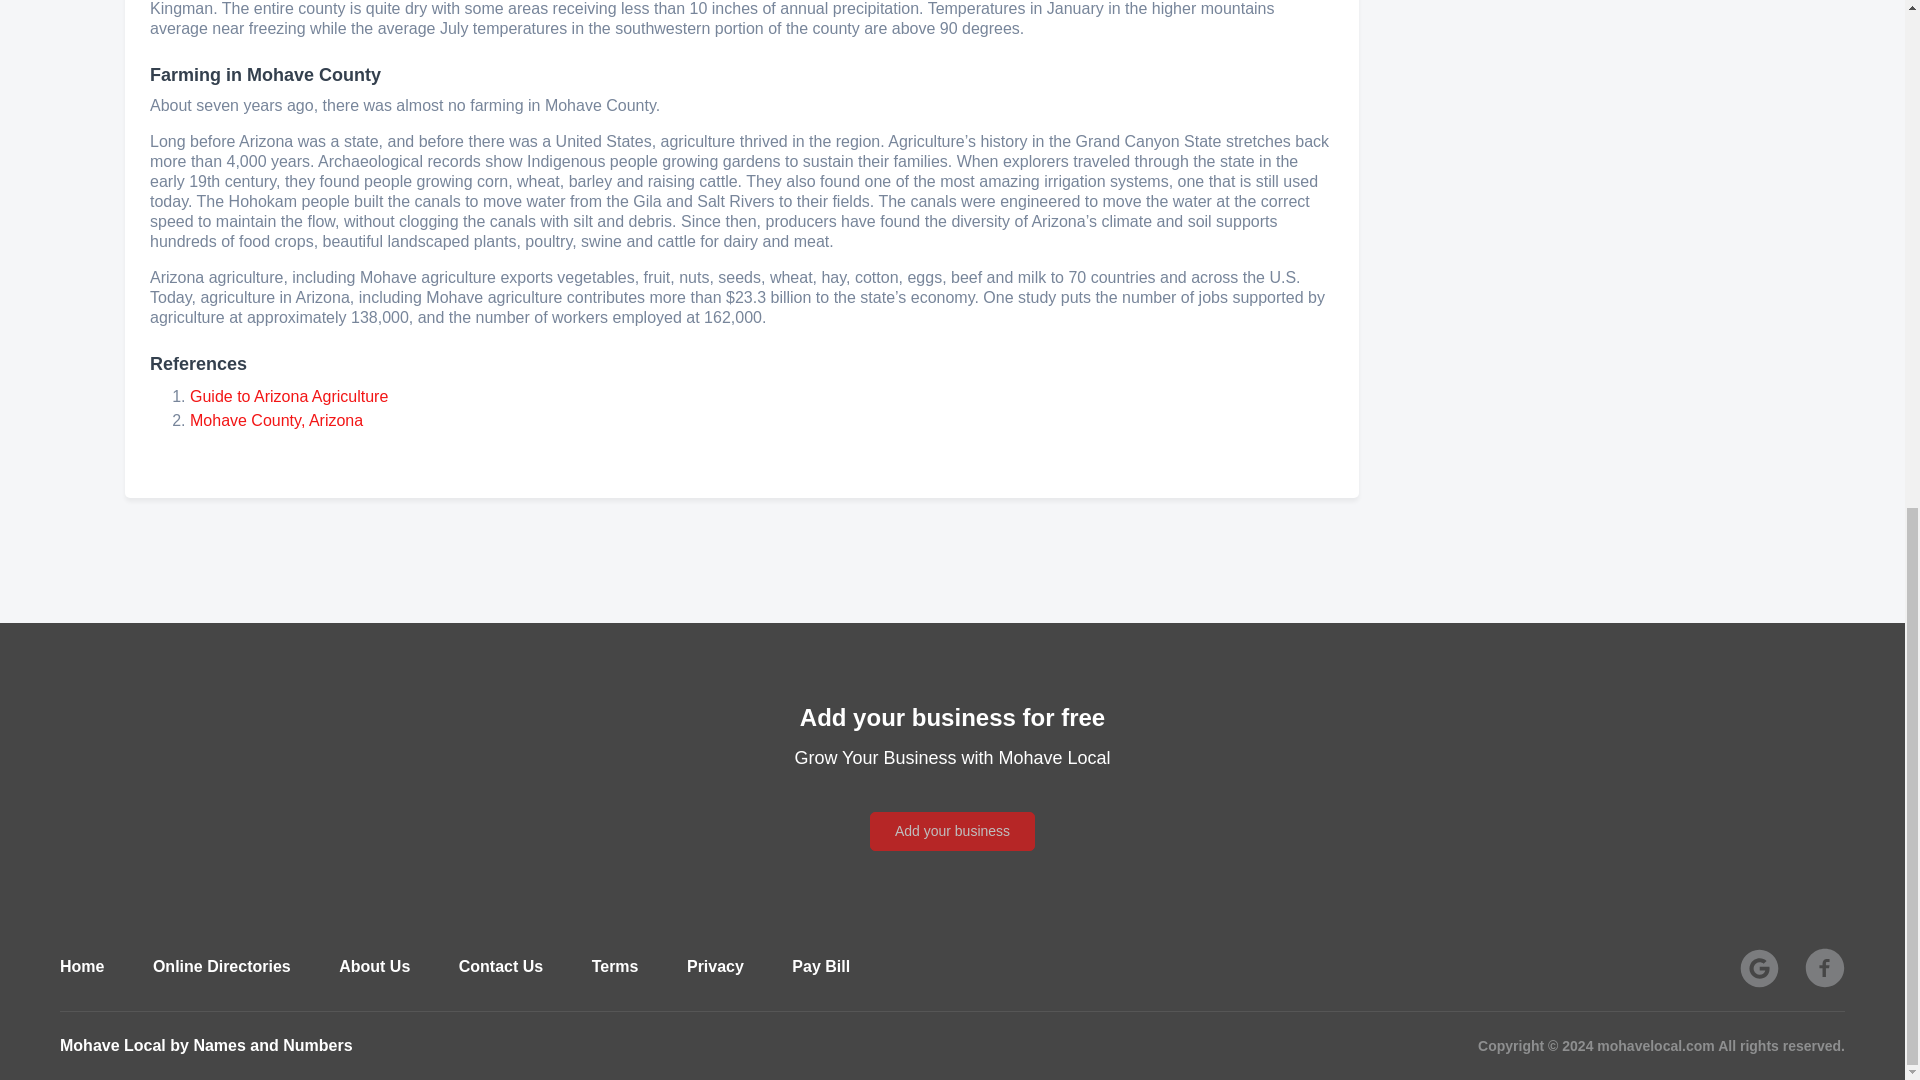  What do you see at coordinates (952, 808) in the screenshot?
I see `Add your business` at bounding box center [952, 808].